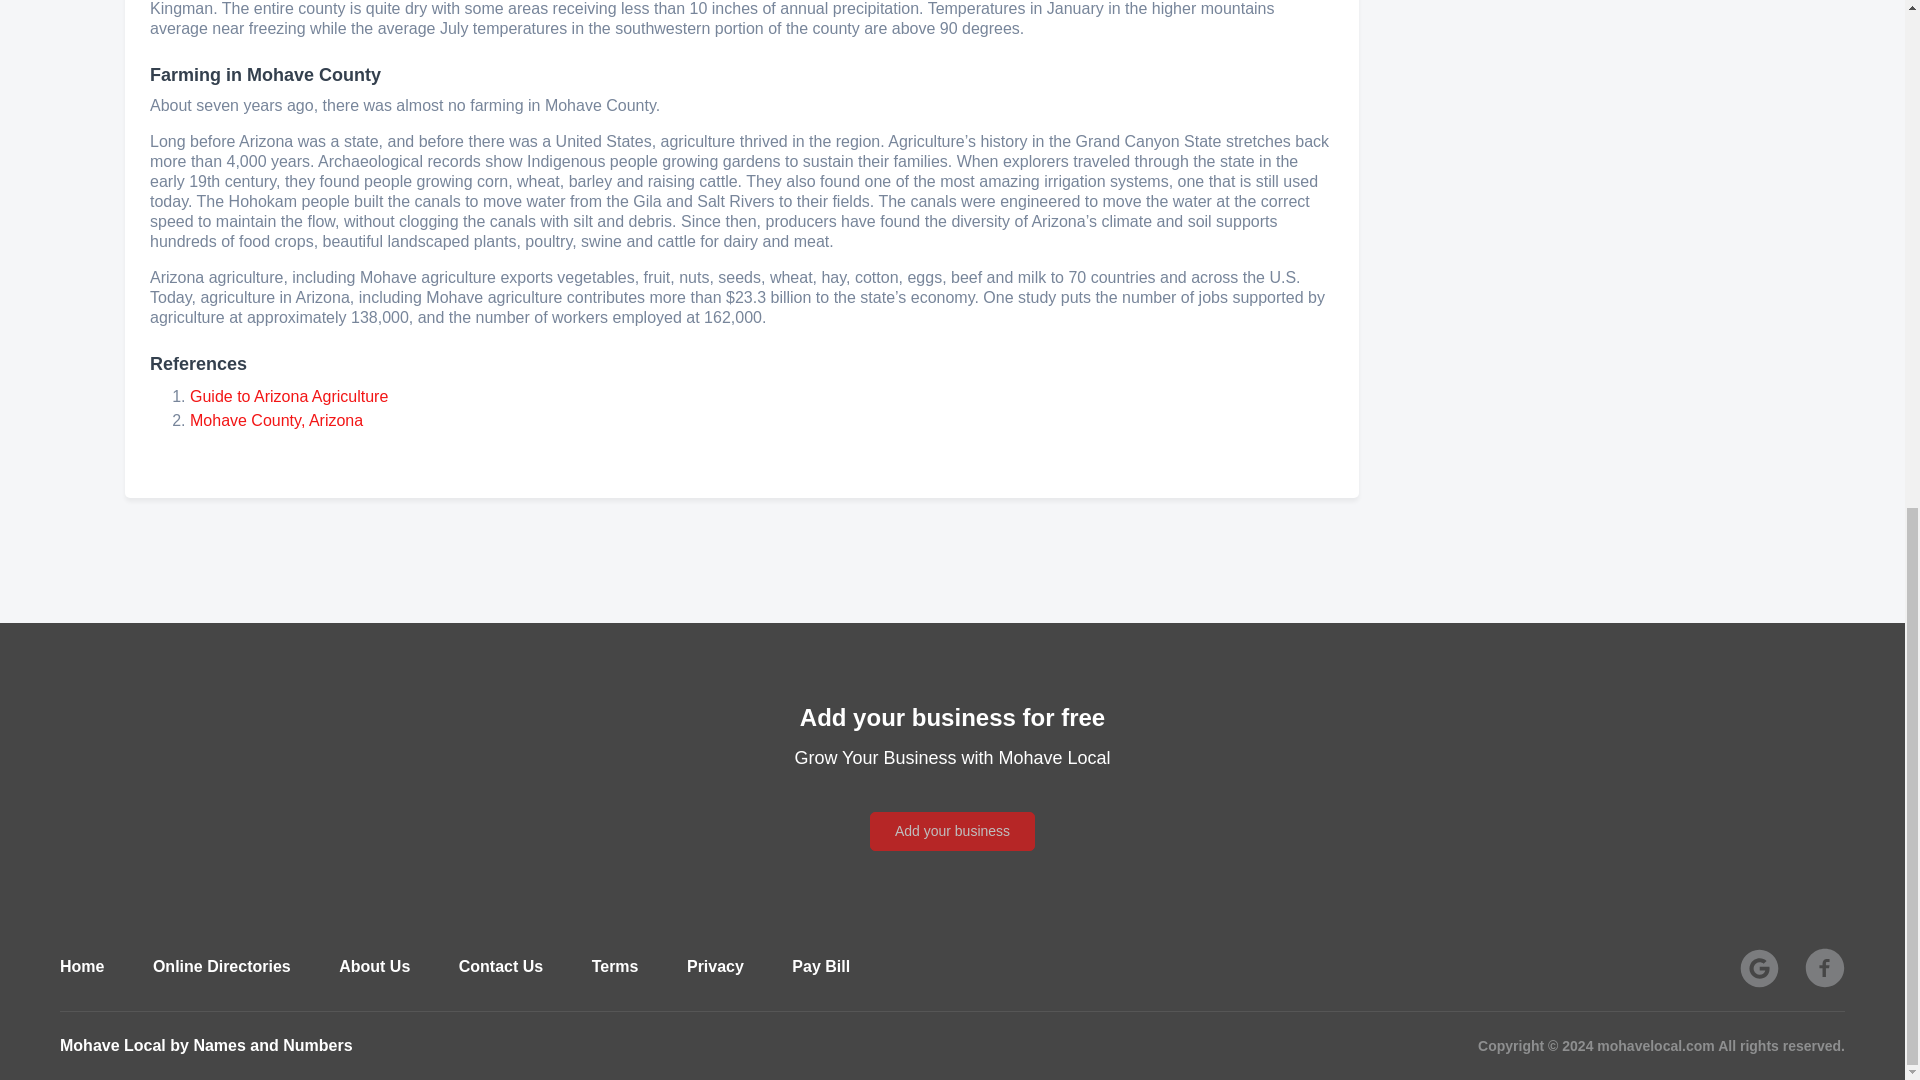  What do you see at coordinates (952, 808) in the screenshot?
I see `Add your business` at bounding box center [952, 808].